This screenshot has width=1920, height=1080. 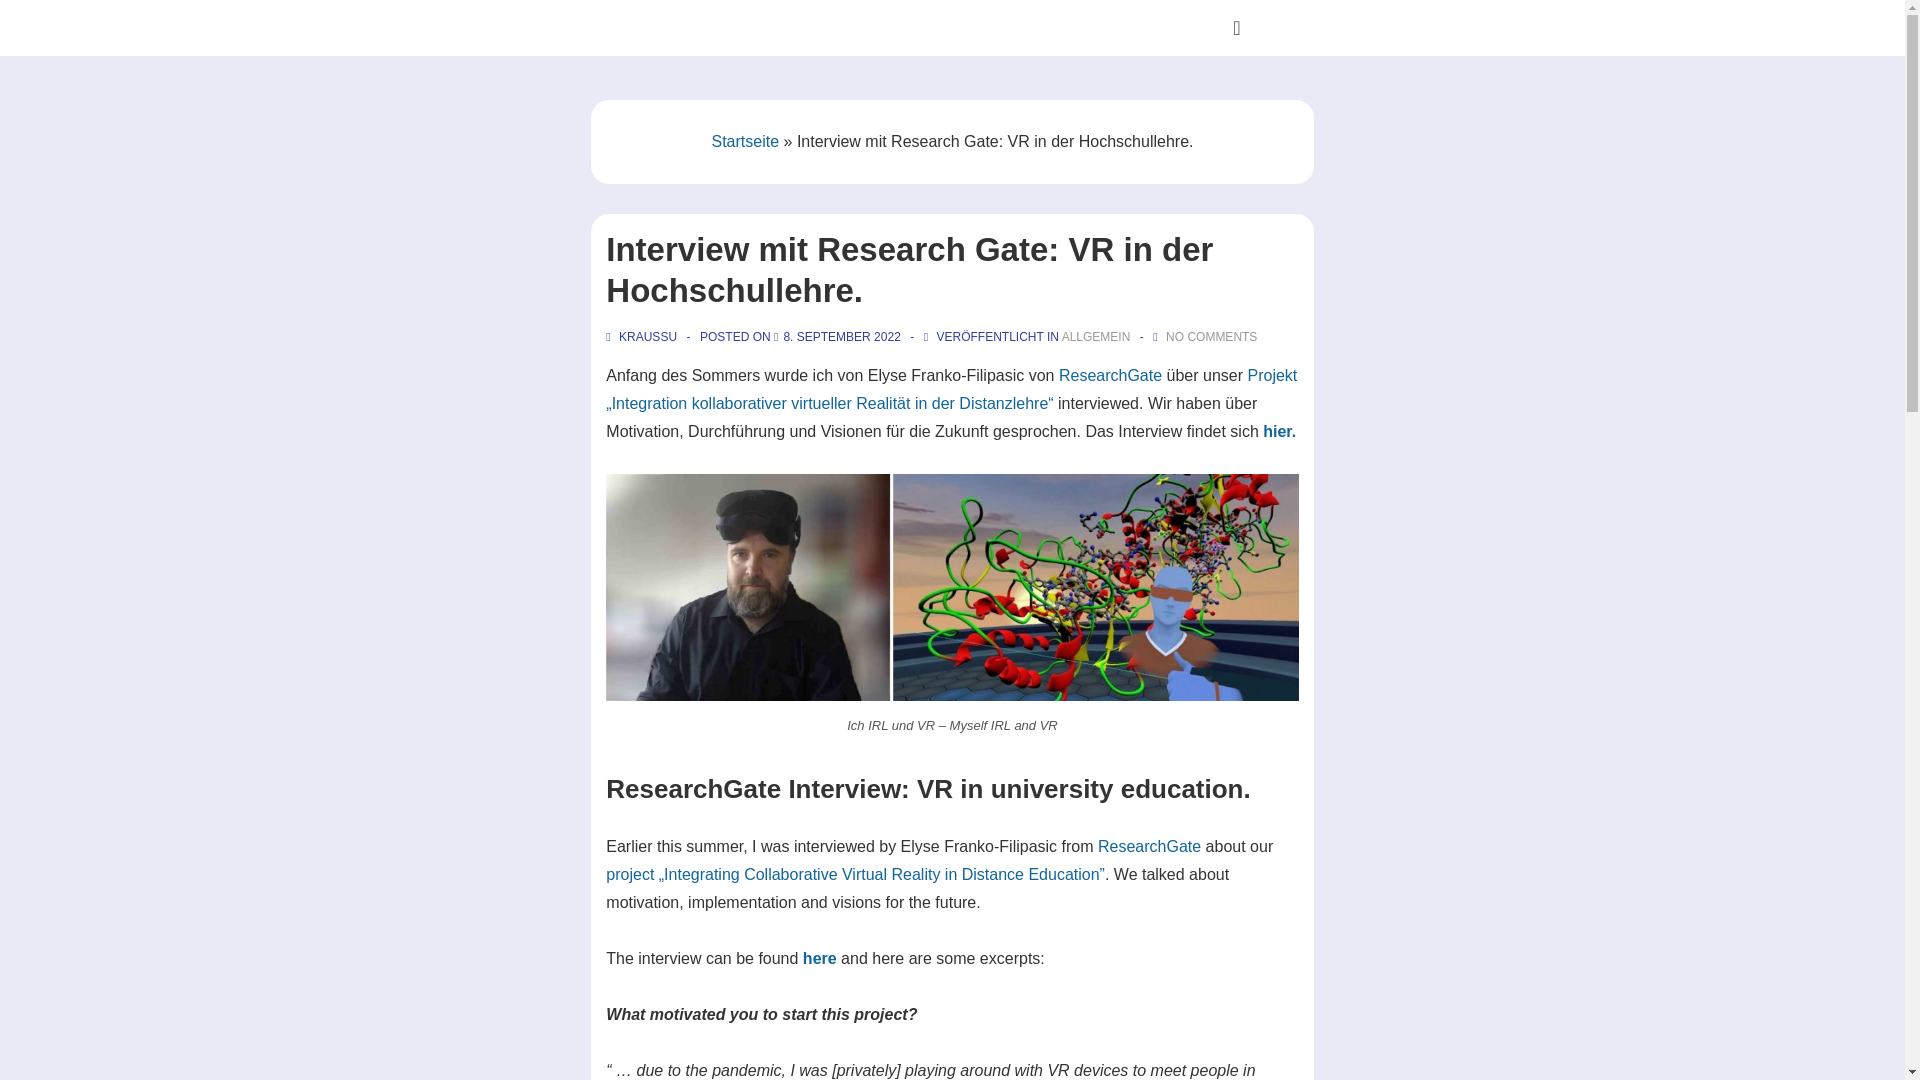 I want to click on NO COMMENTS, so click(x=1211, y=337).